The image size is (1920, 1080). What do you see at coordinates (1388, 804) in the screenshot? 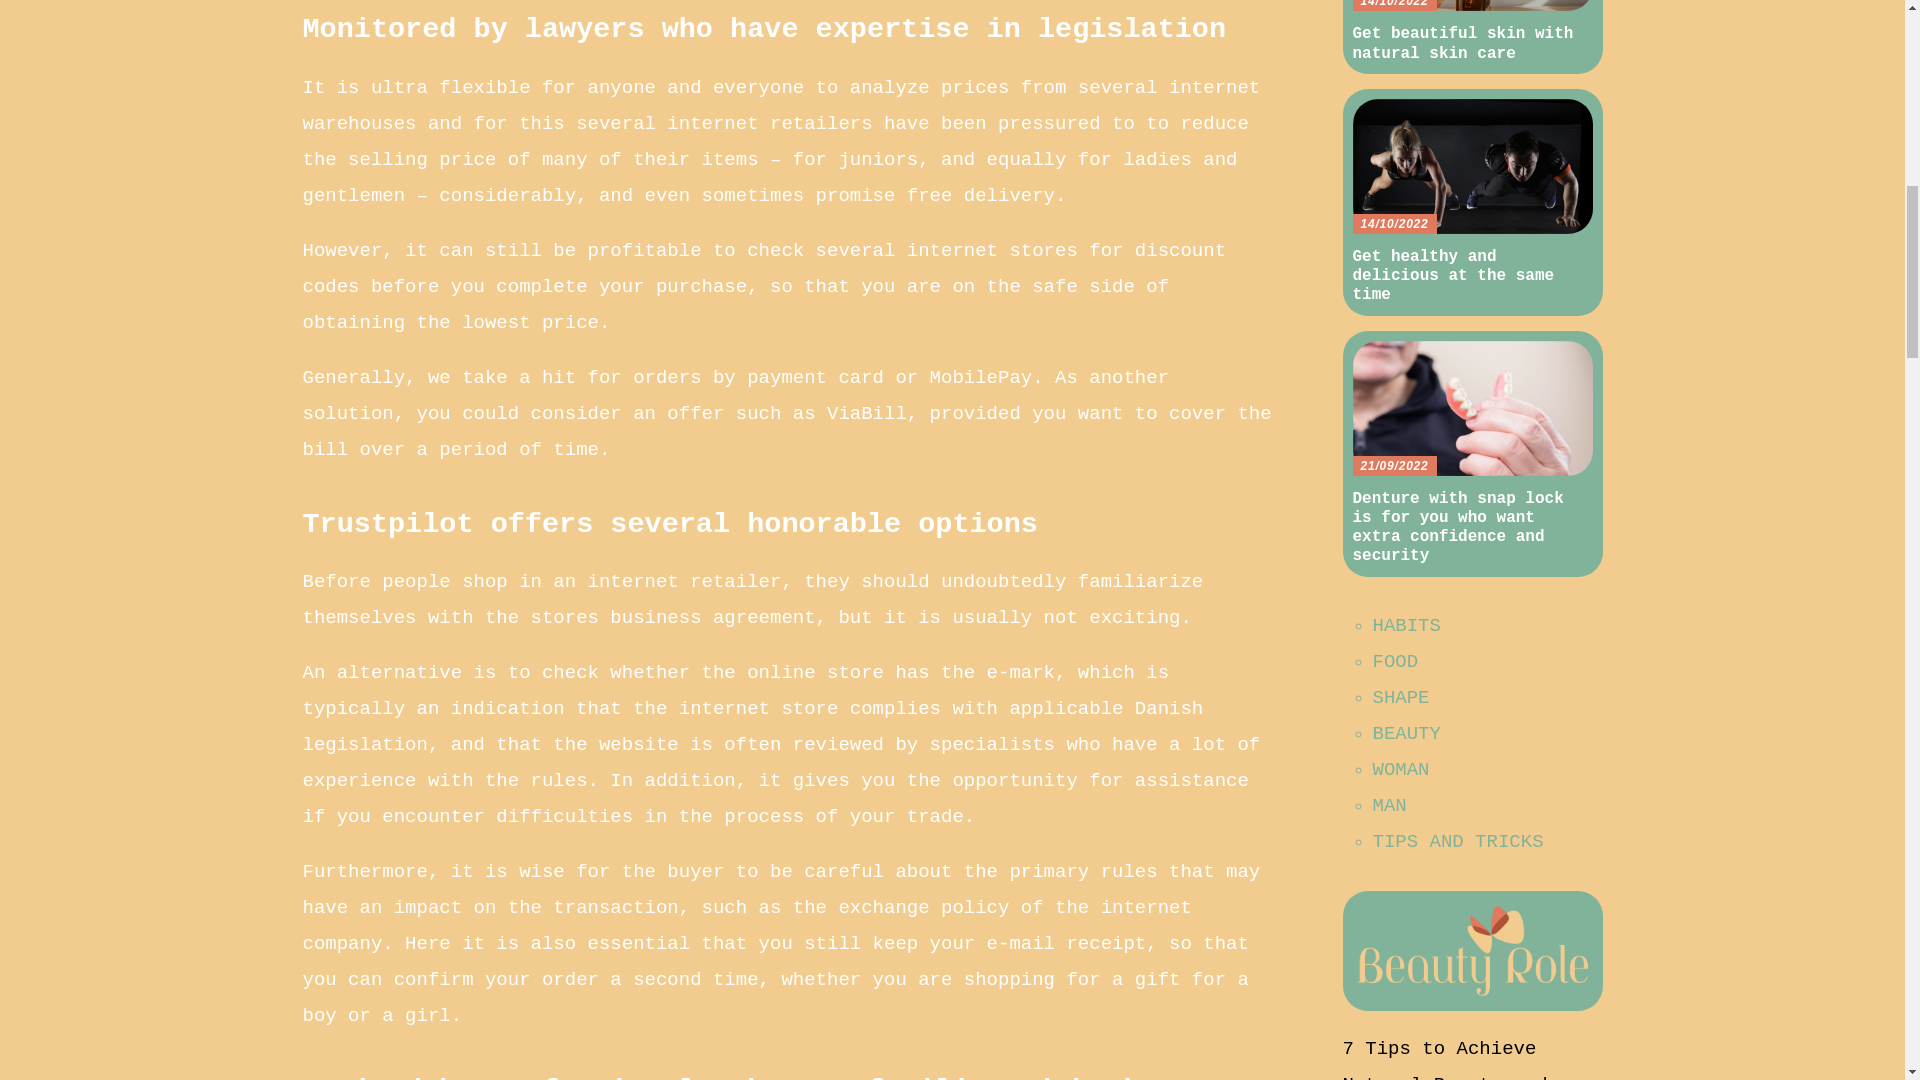
I see `MAN` at bounding box center [1388, 804].